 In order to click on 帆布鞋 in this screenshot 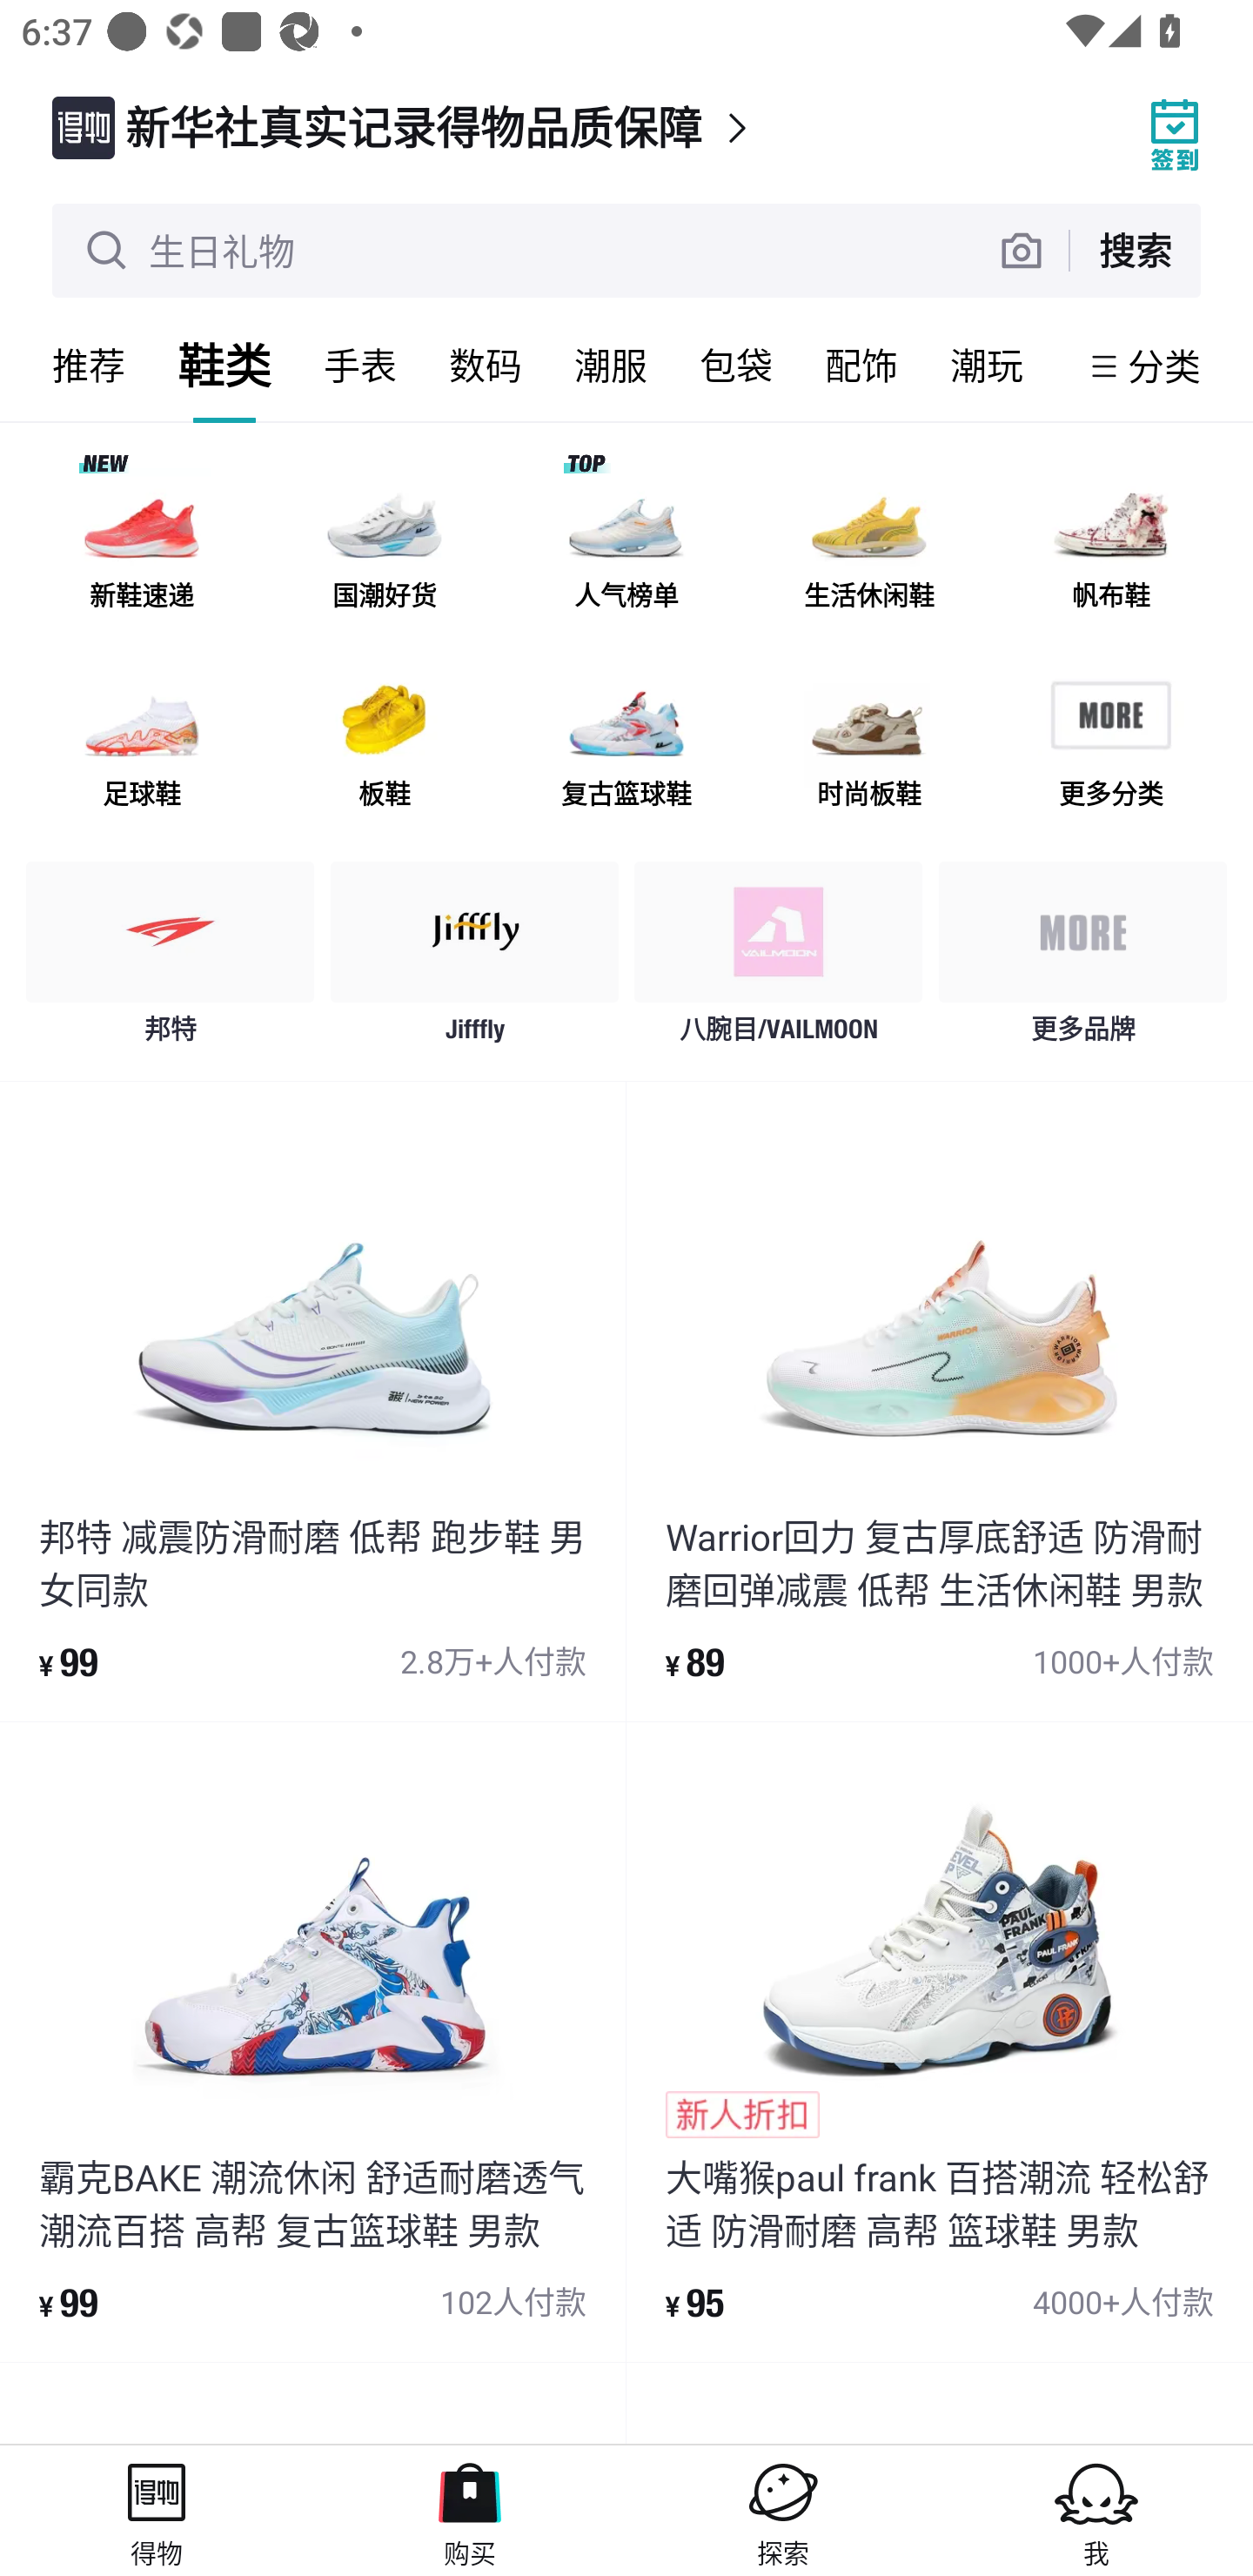, I will do `click(1110, 542)`.